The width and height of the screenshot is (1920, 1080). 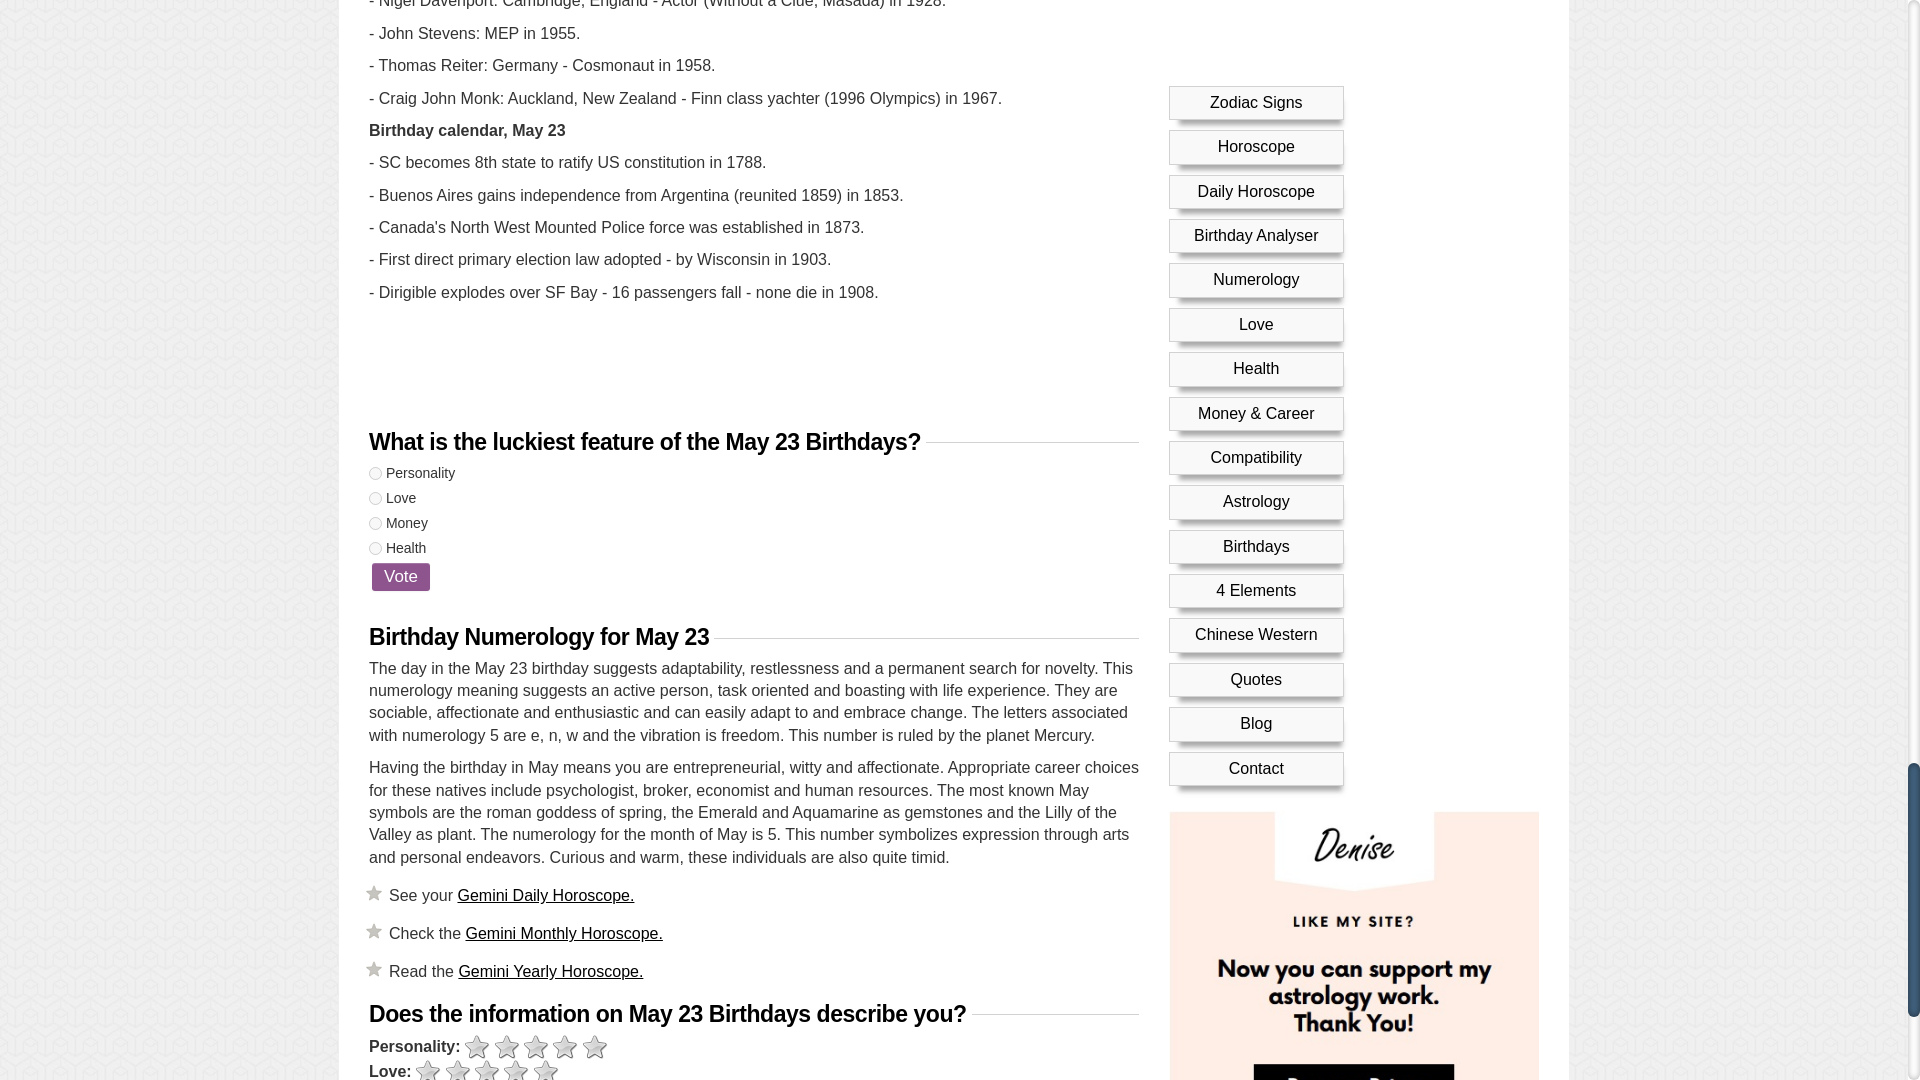 What do you see at coordinates (401, 576) in the screenshot?
I see `Vote` at bounding box center [401, 576].